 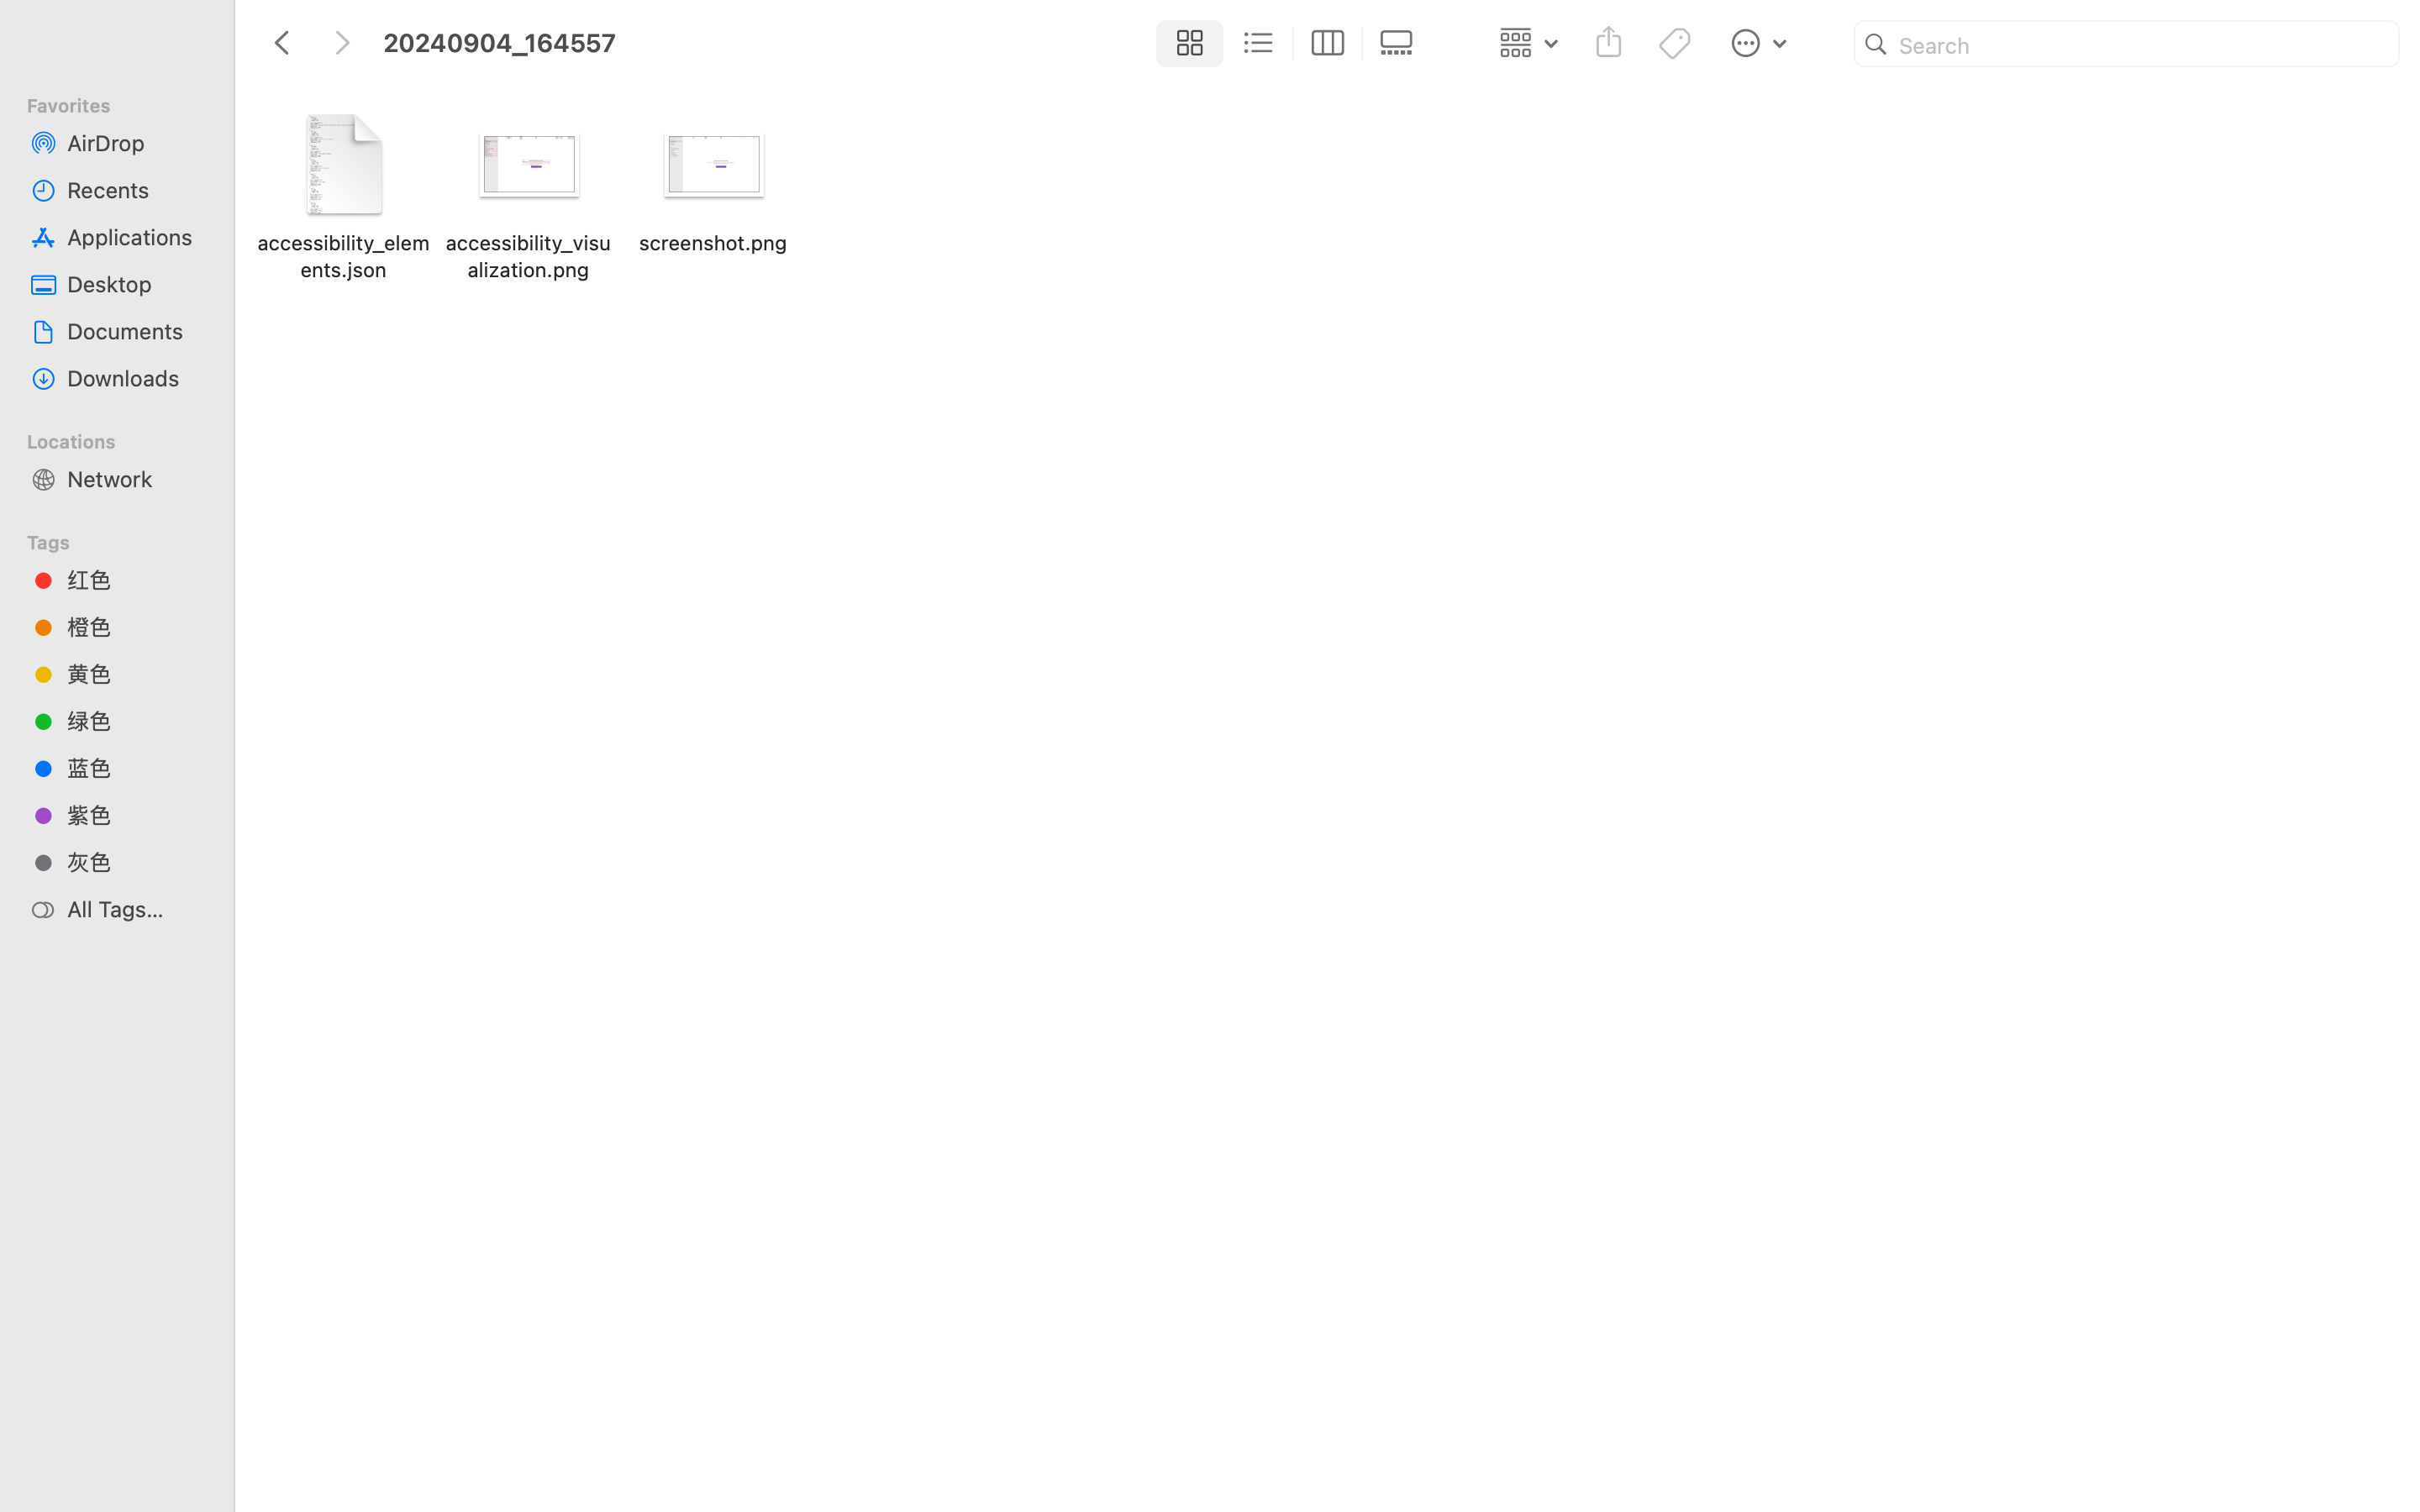 What do you see at coordinates (135, 237) in the screenshot?
I see `Applications` at bounding box center [135, 237].